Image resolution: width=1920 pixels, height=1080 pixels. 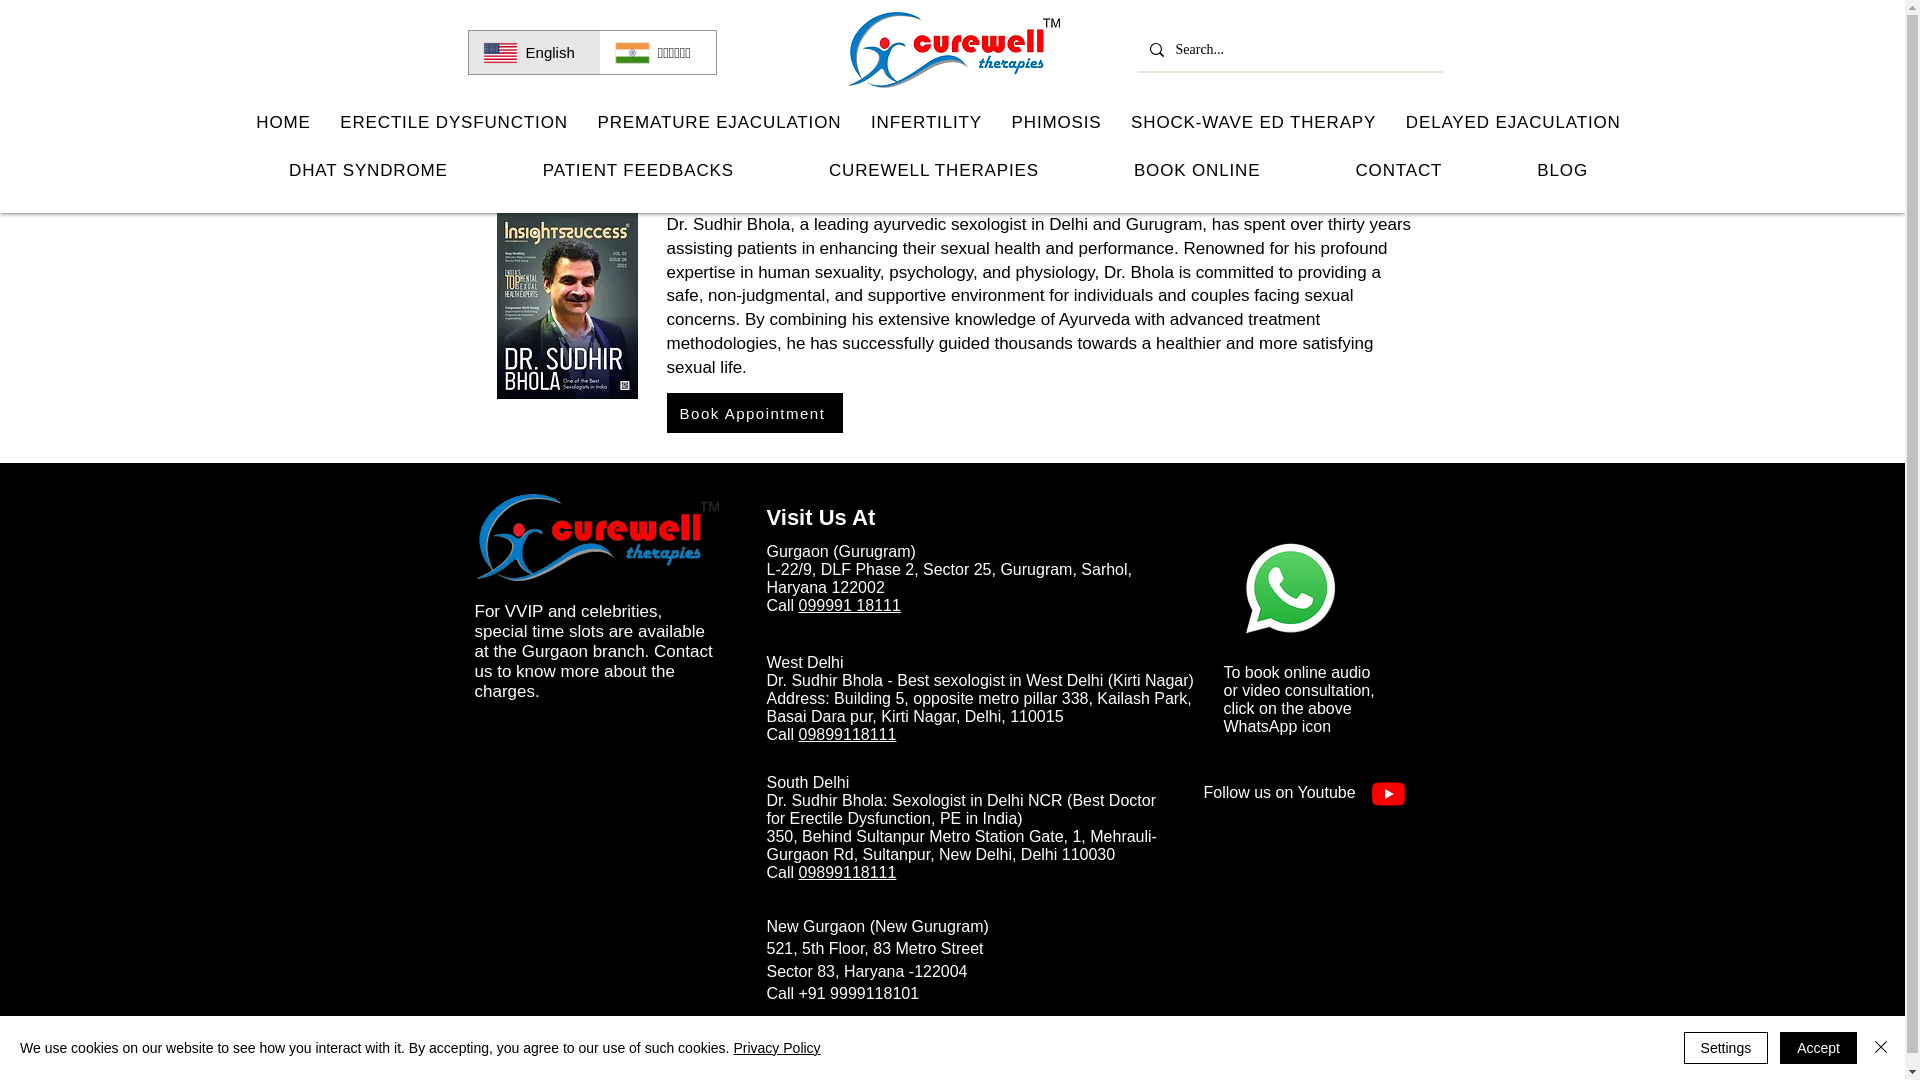 What do you see at coordinates (596, 538) in the screenshot?
I see `Curewell Therapies` at bounding box center [596, 538].